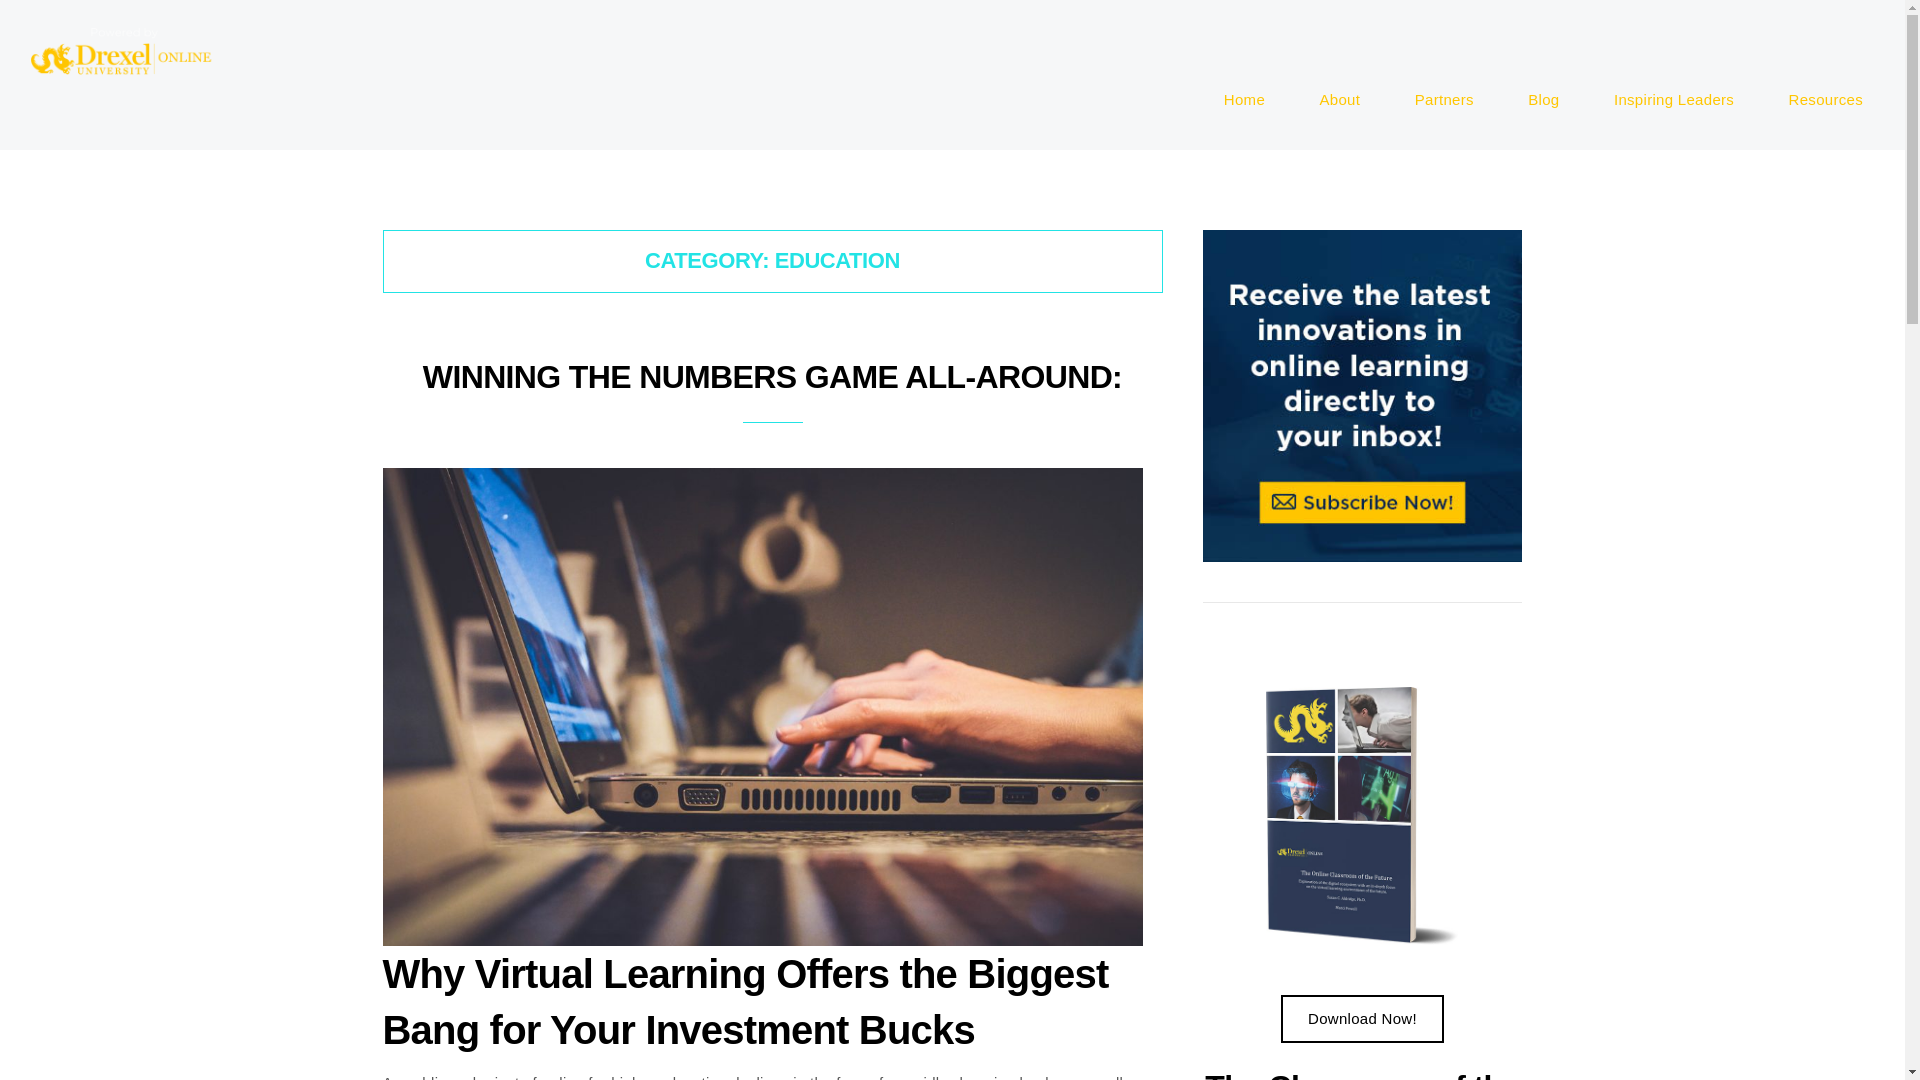  What do you see at coordinates (1544, 100) in the screenshot?
I see `Inspiring Leaders` at bounding box center [1544, 100].